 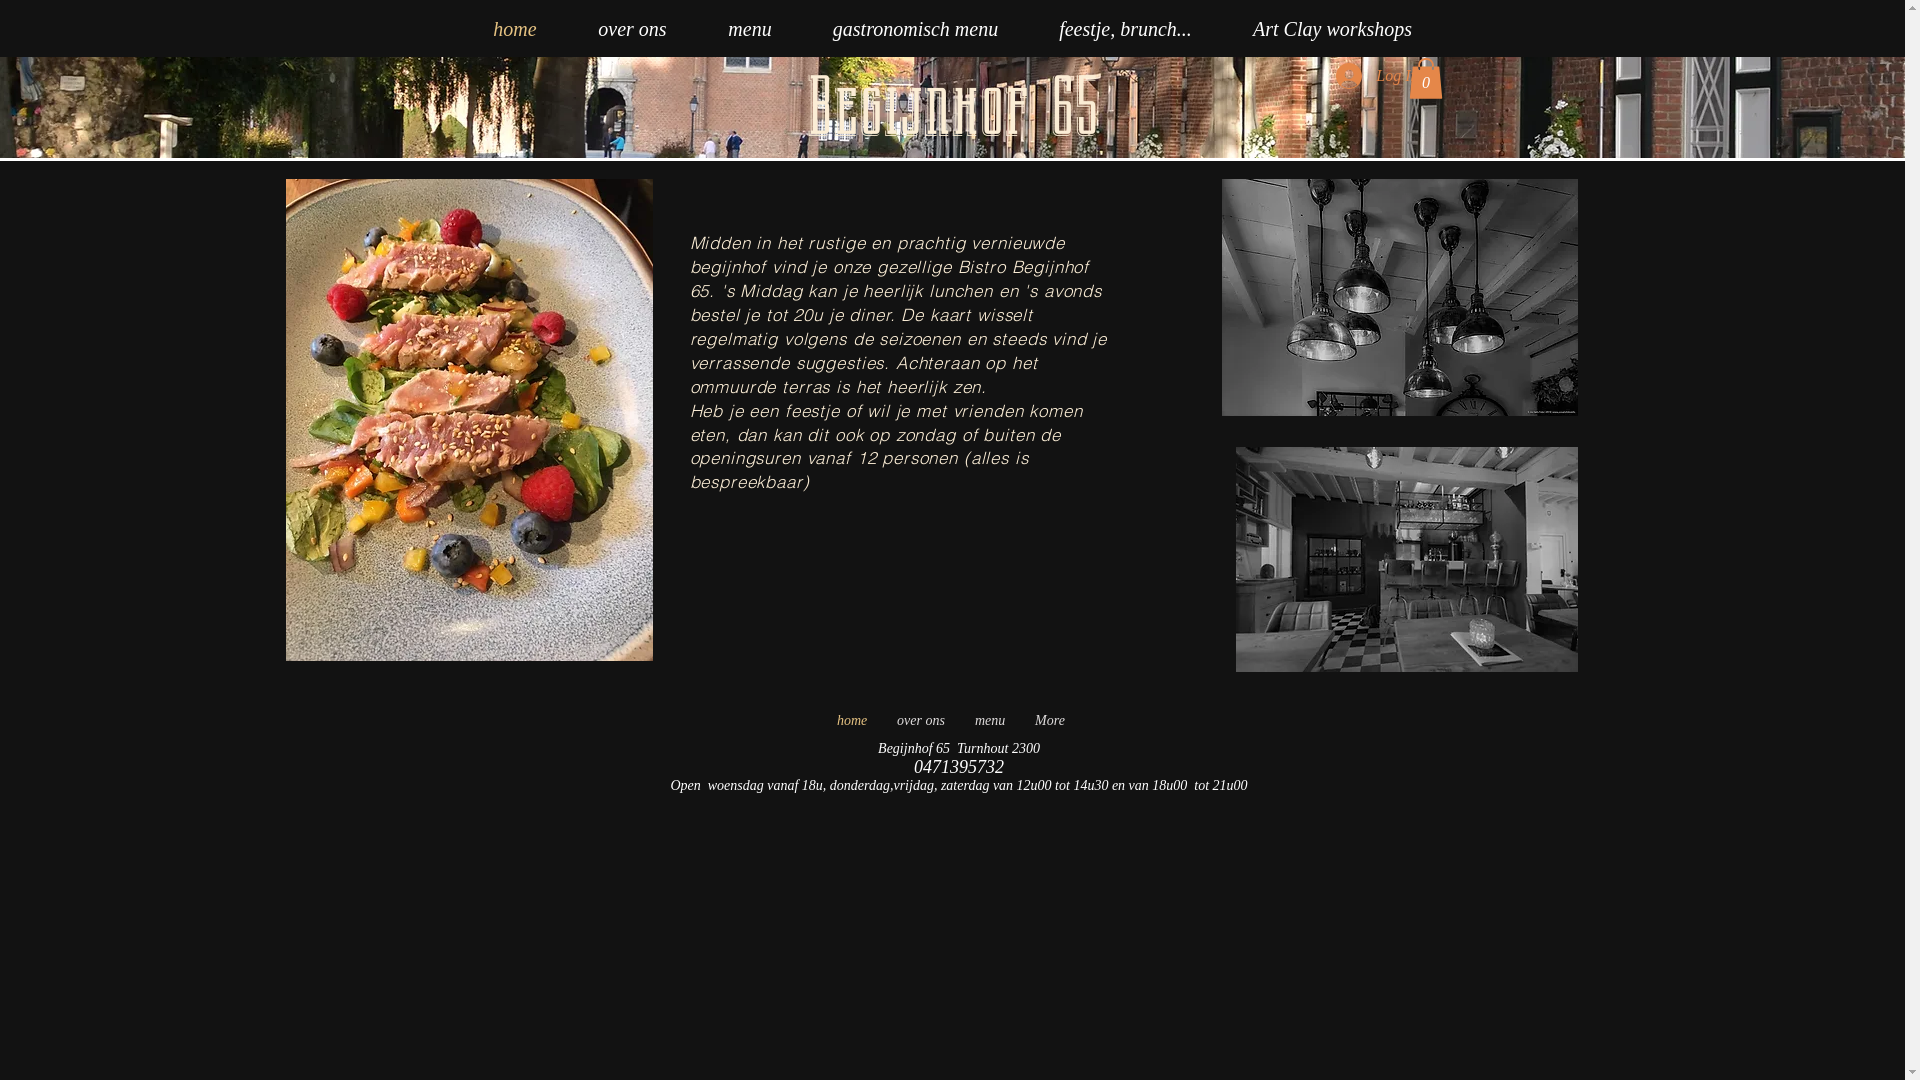 I want to click on Begijnhof 65, so click(x=952, y=107).